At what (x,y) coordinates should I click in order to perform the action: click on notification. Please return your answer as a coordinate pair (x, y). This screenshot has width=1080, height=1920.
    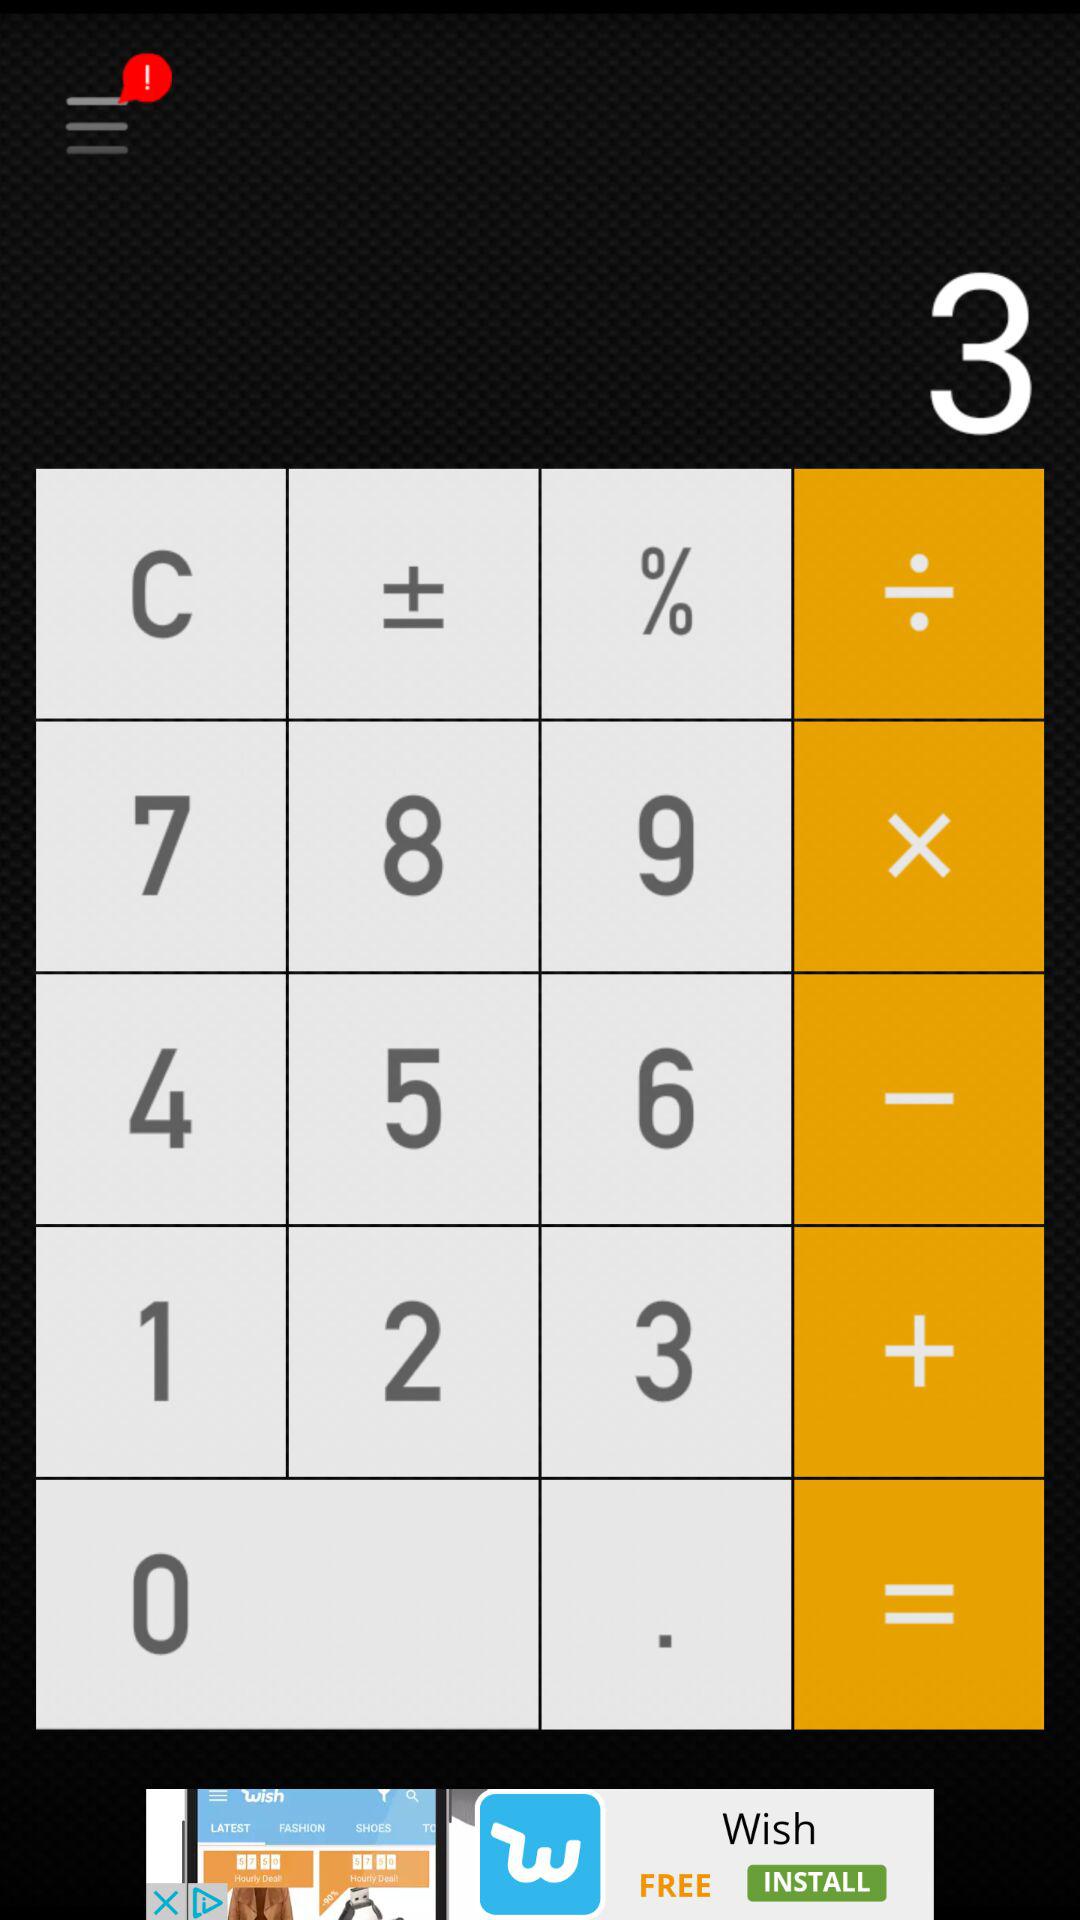
    Looking at the image, I should click on (540, 63).